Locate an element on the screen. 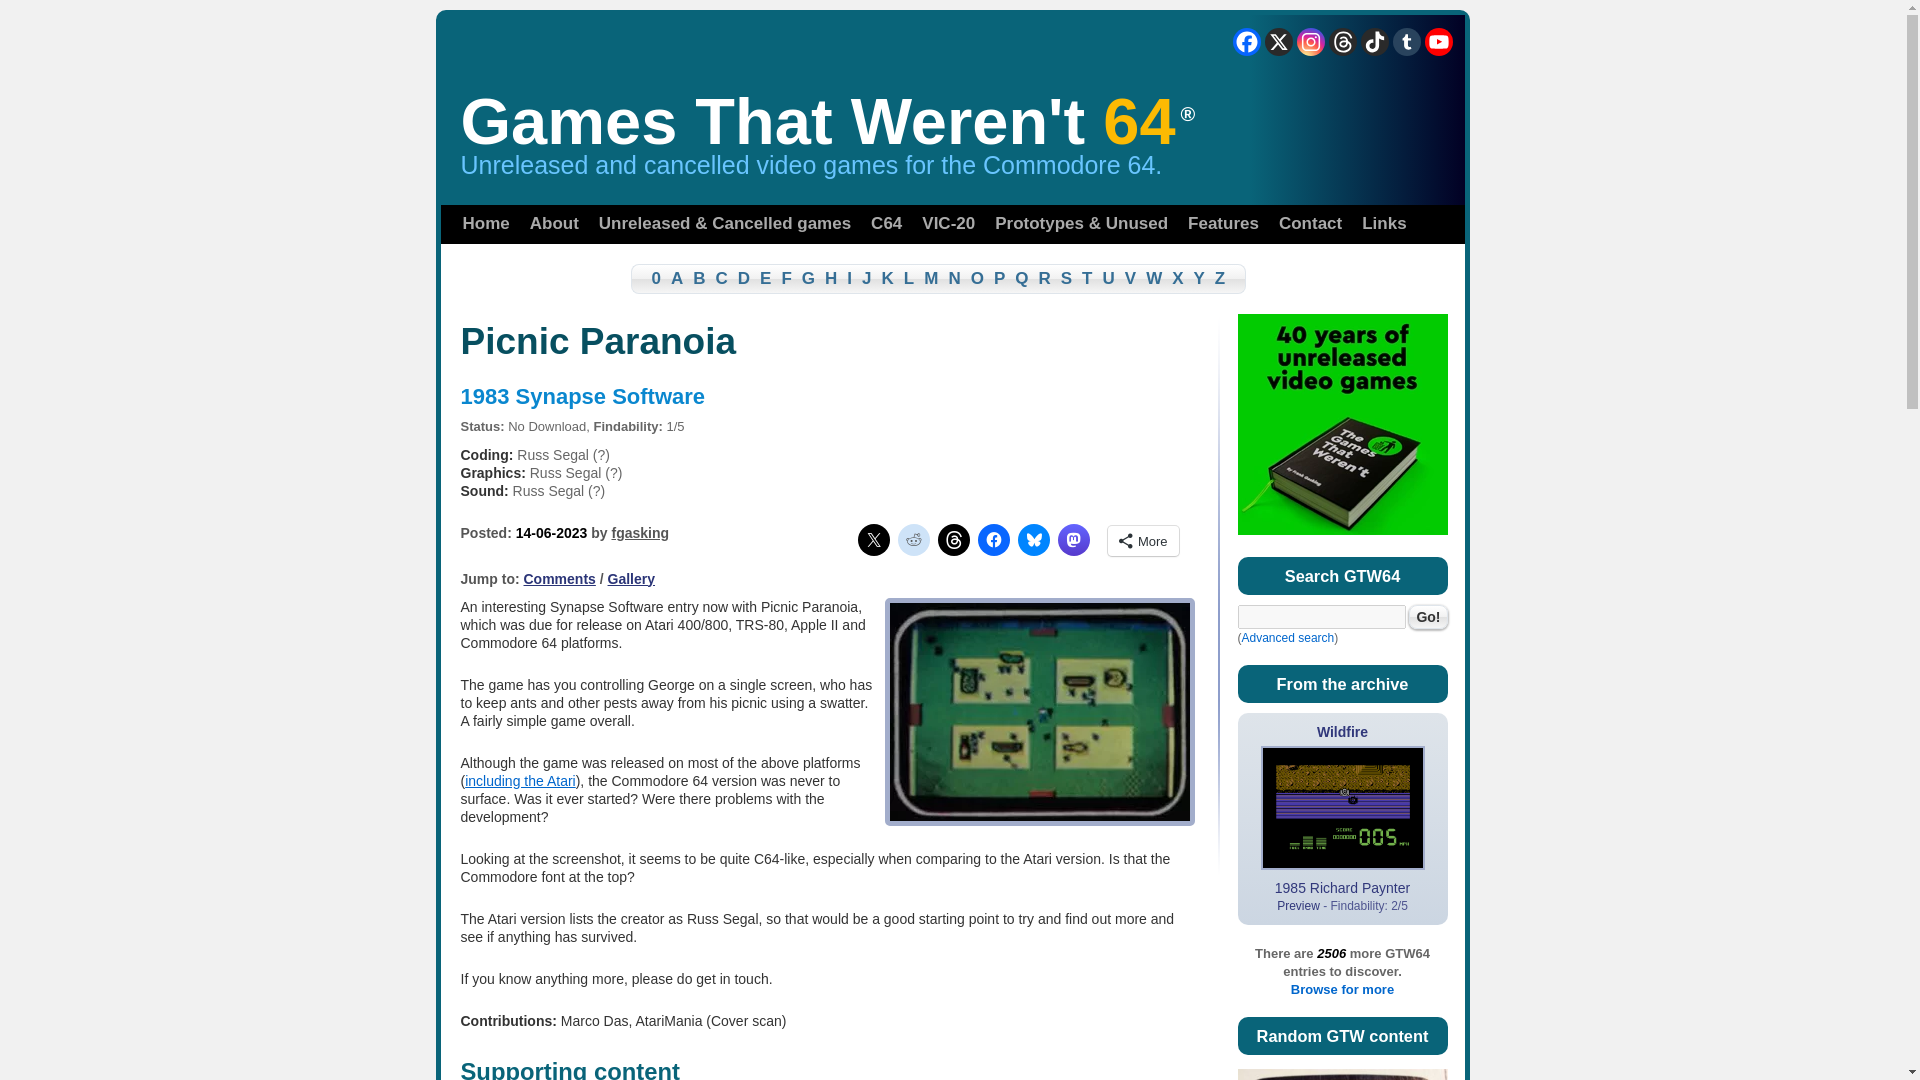 The height and width of the screenshot is (1080, 1920). 0 is located at coordinates (646, 278).